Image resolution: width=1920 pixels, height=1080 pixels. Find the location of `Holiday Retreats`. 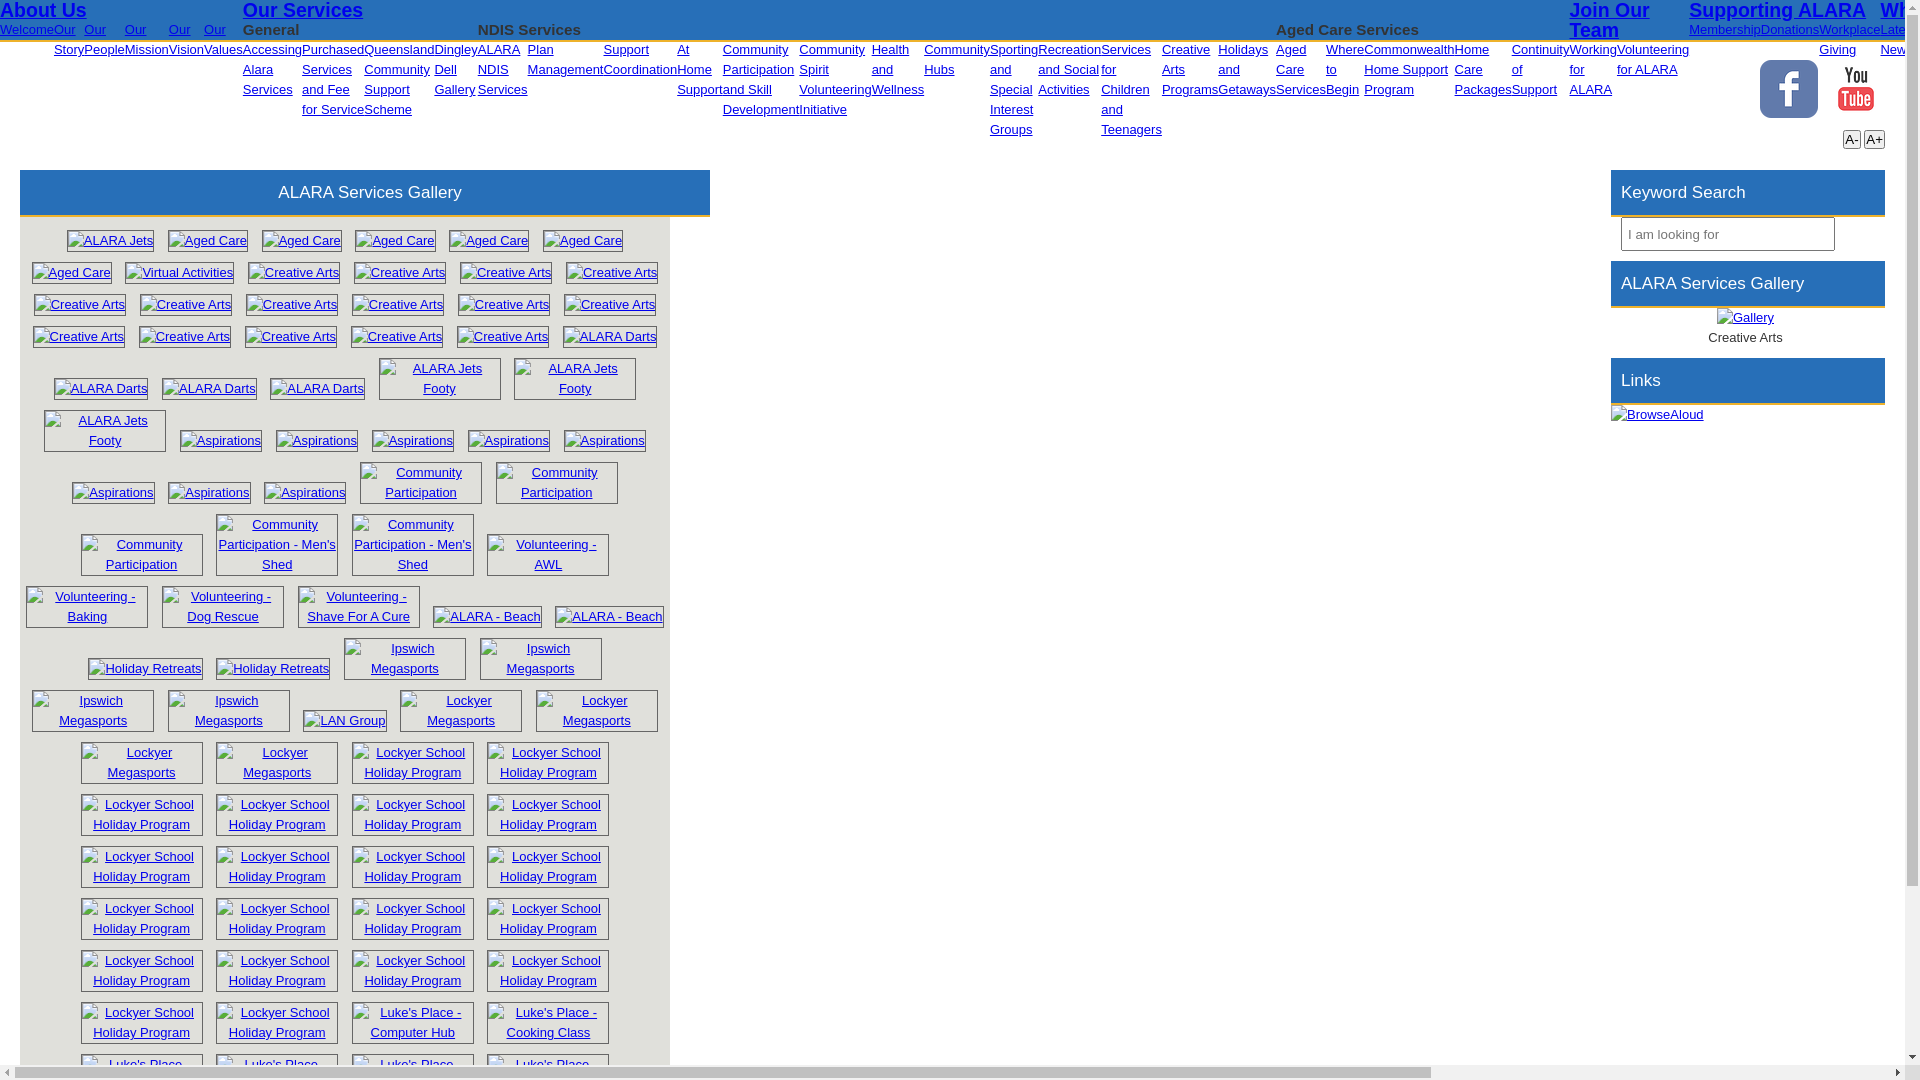

Holiday Retreats is located at coordinates (273, 668).